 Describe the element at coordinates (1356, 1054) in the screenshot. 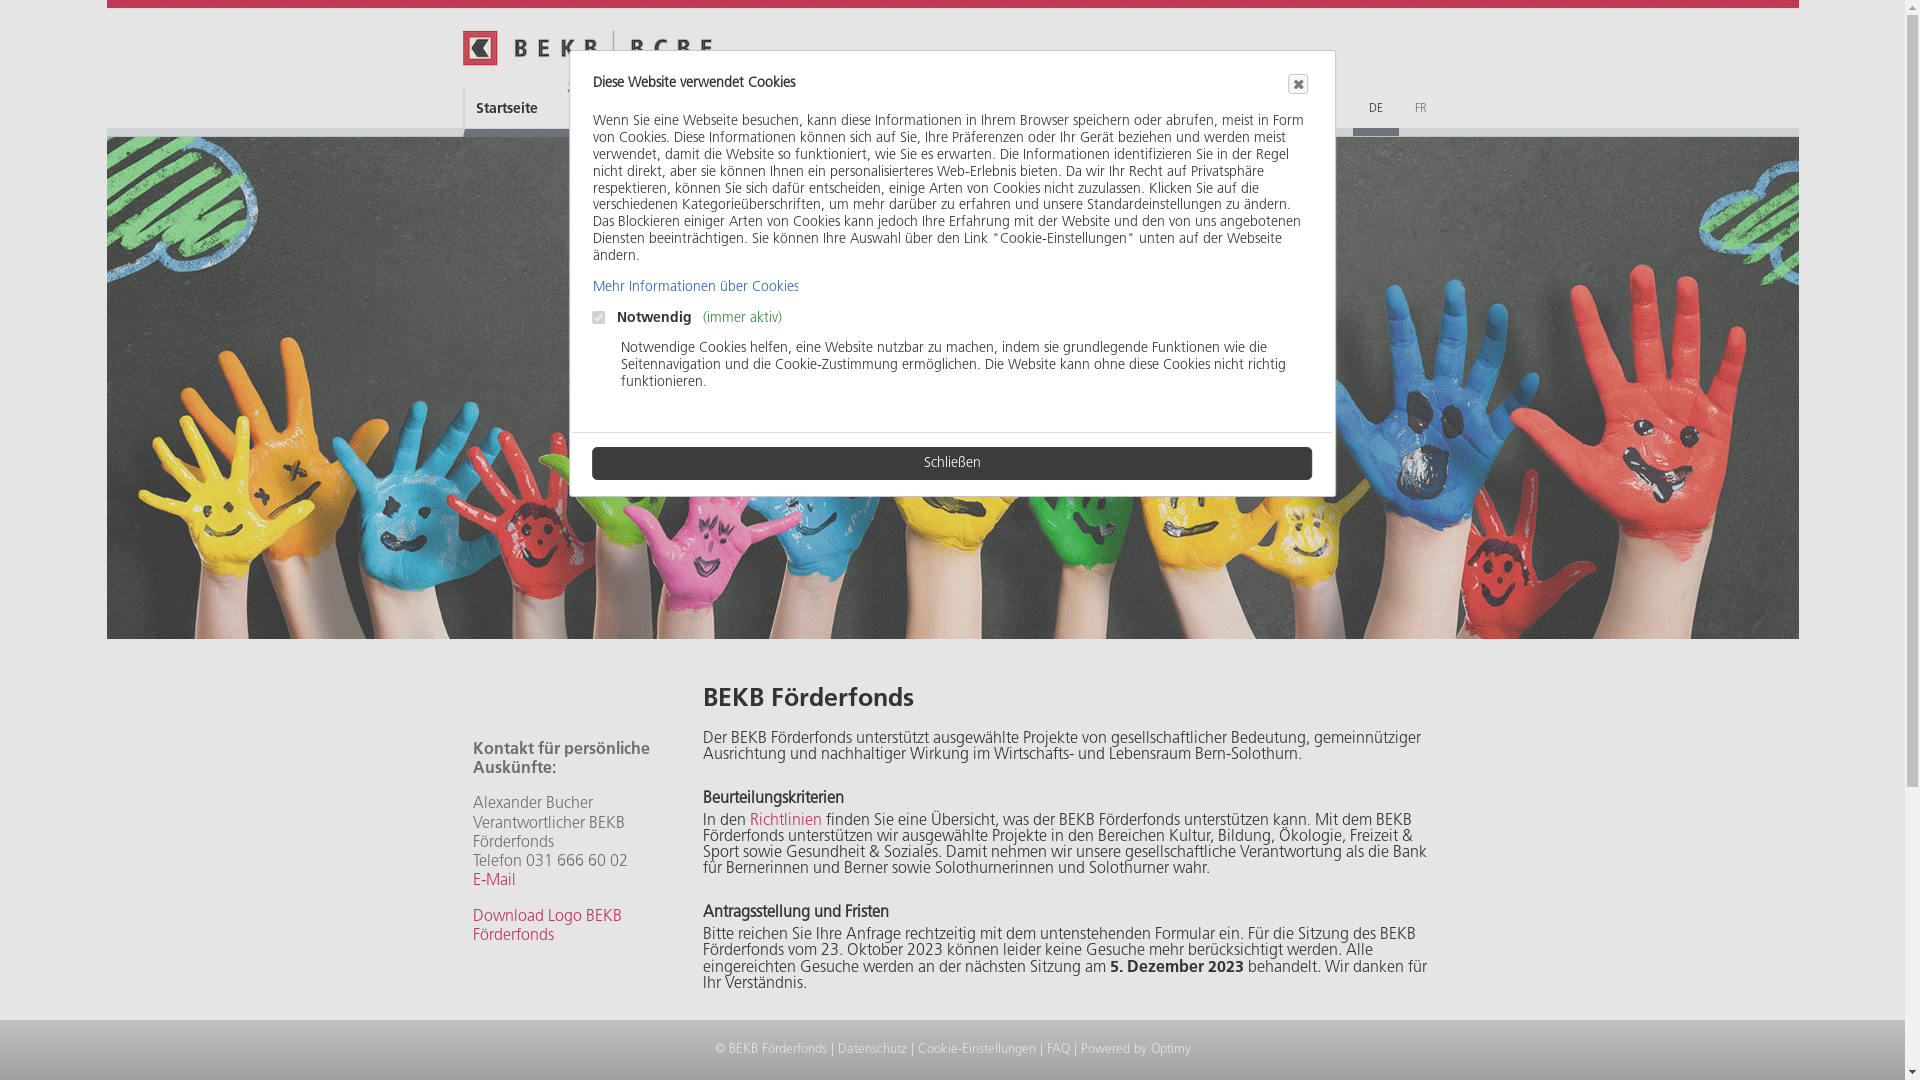

I see `Anfrage einreichen` at that location.